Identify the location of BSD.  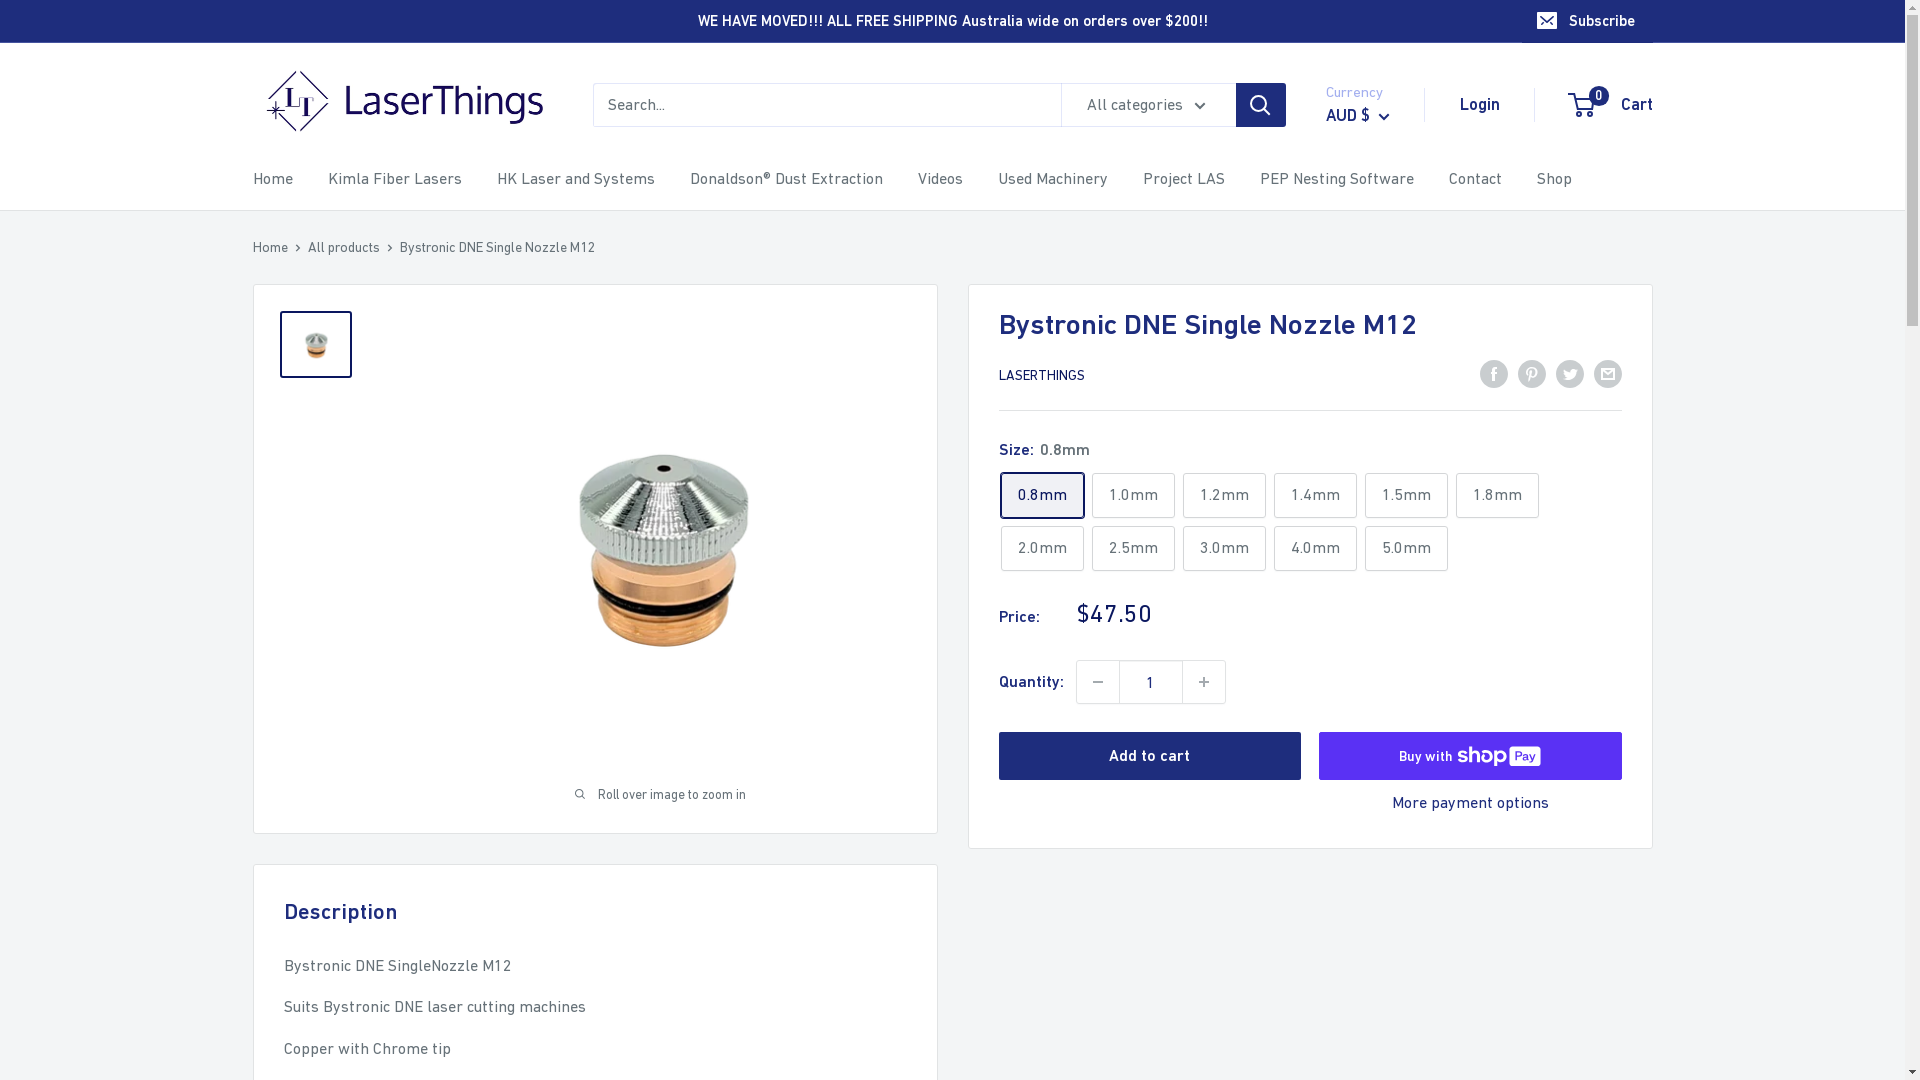
(1388, 808).